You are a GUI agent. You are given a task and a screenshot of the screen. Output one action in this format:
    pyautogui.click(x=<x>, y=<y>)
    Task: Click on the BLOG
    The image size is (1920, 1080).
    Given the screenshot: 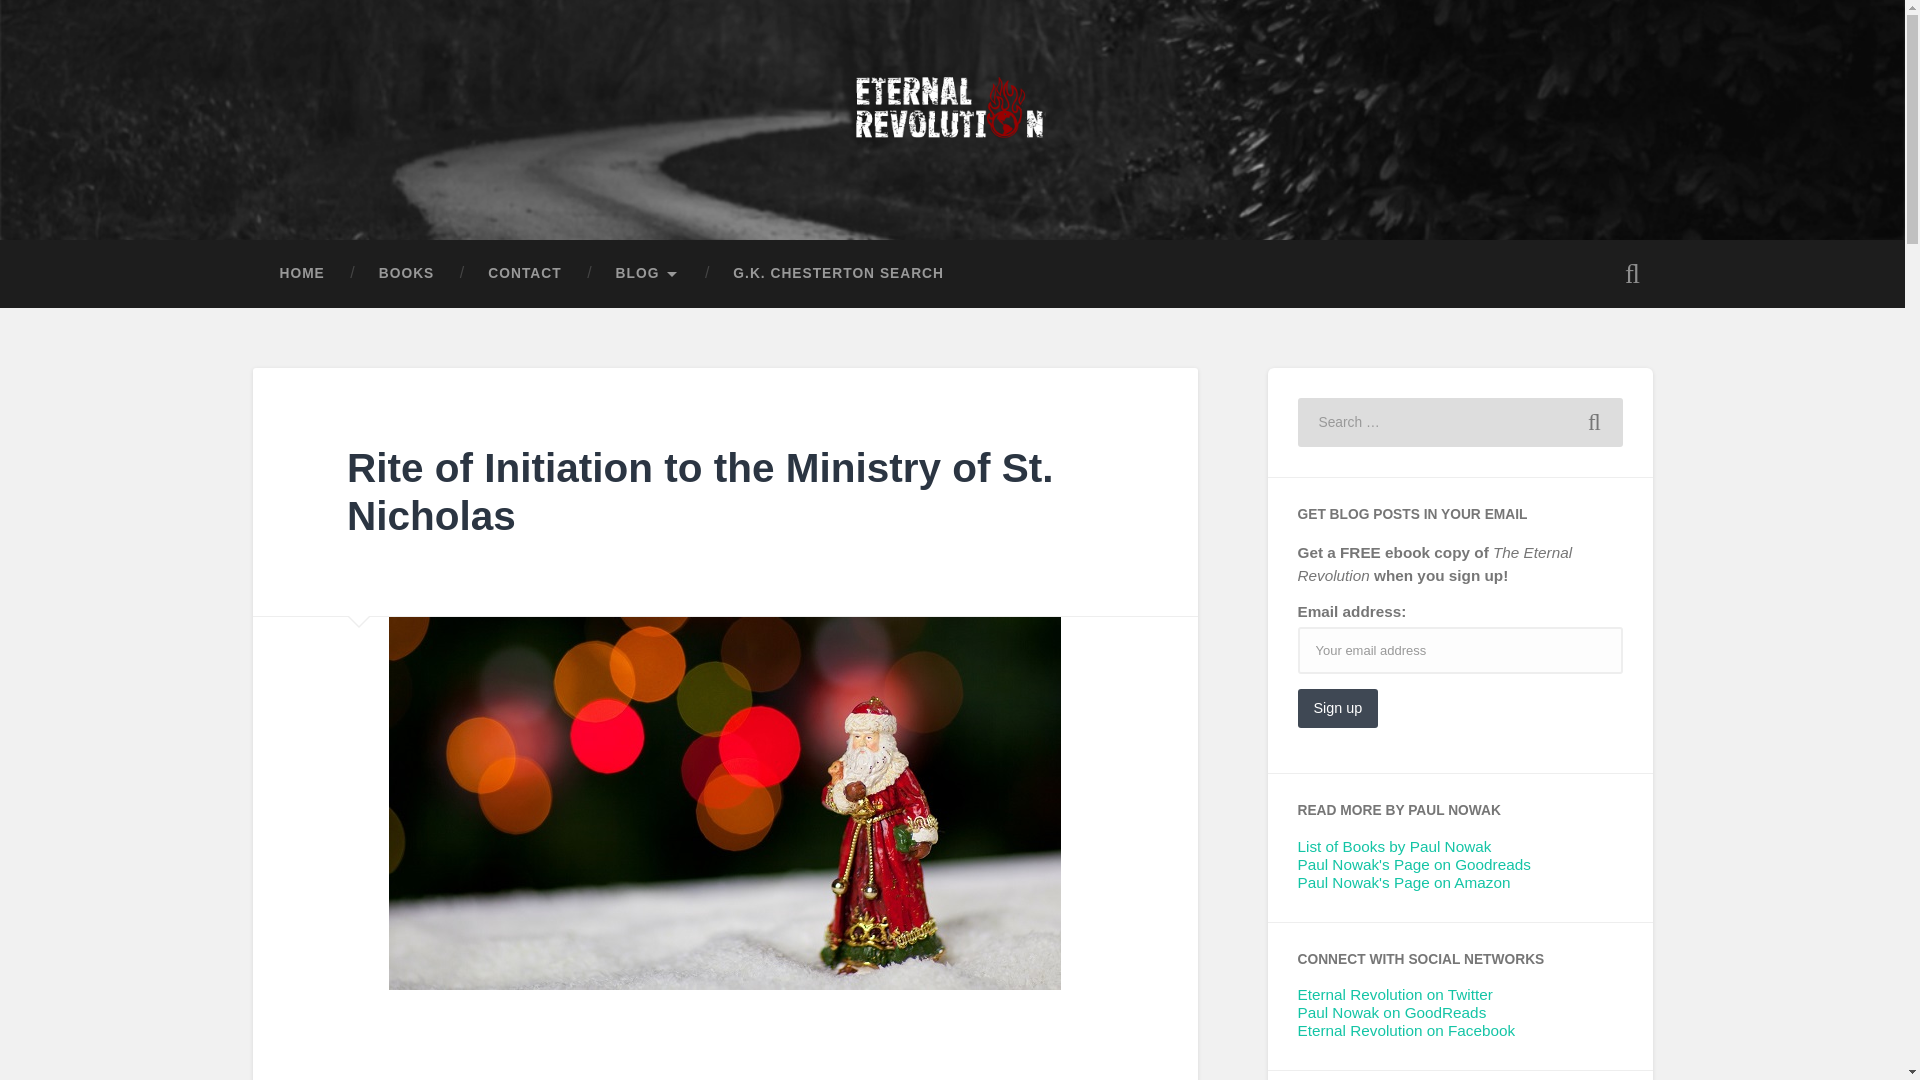 What is the action you would take?
    pyautogui.click(x=648, y=273)
    